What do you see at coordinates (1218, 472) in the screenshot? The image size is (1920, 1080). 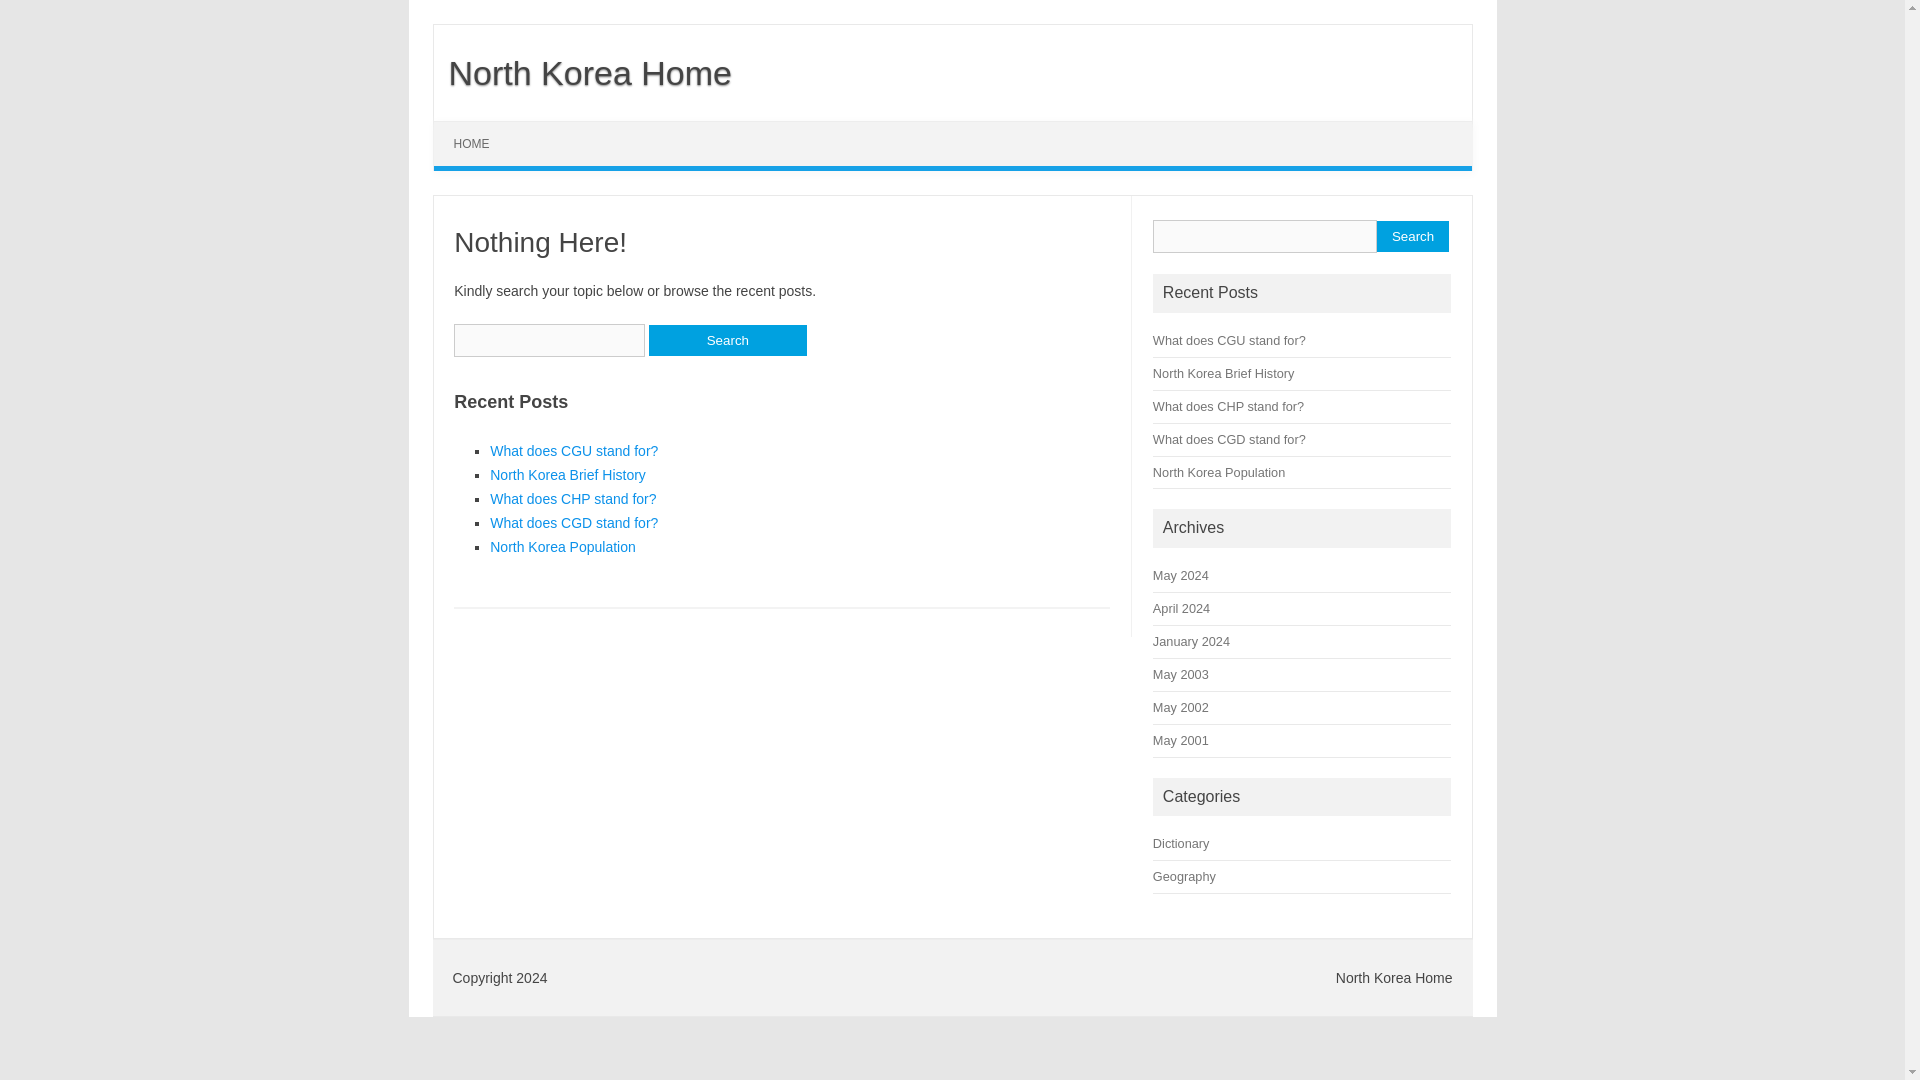 I see `North Korea Population` at bounding box center [1218, 472].